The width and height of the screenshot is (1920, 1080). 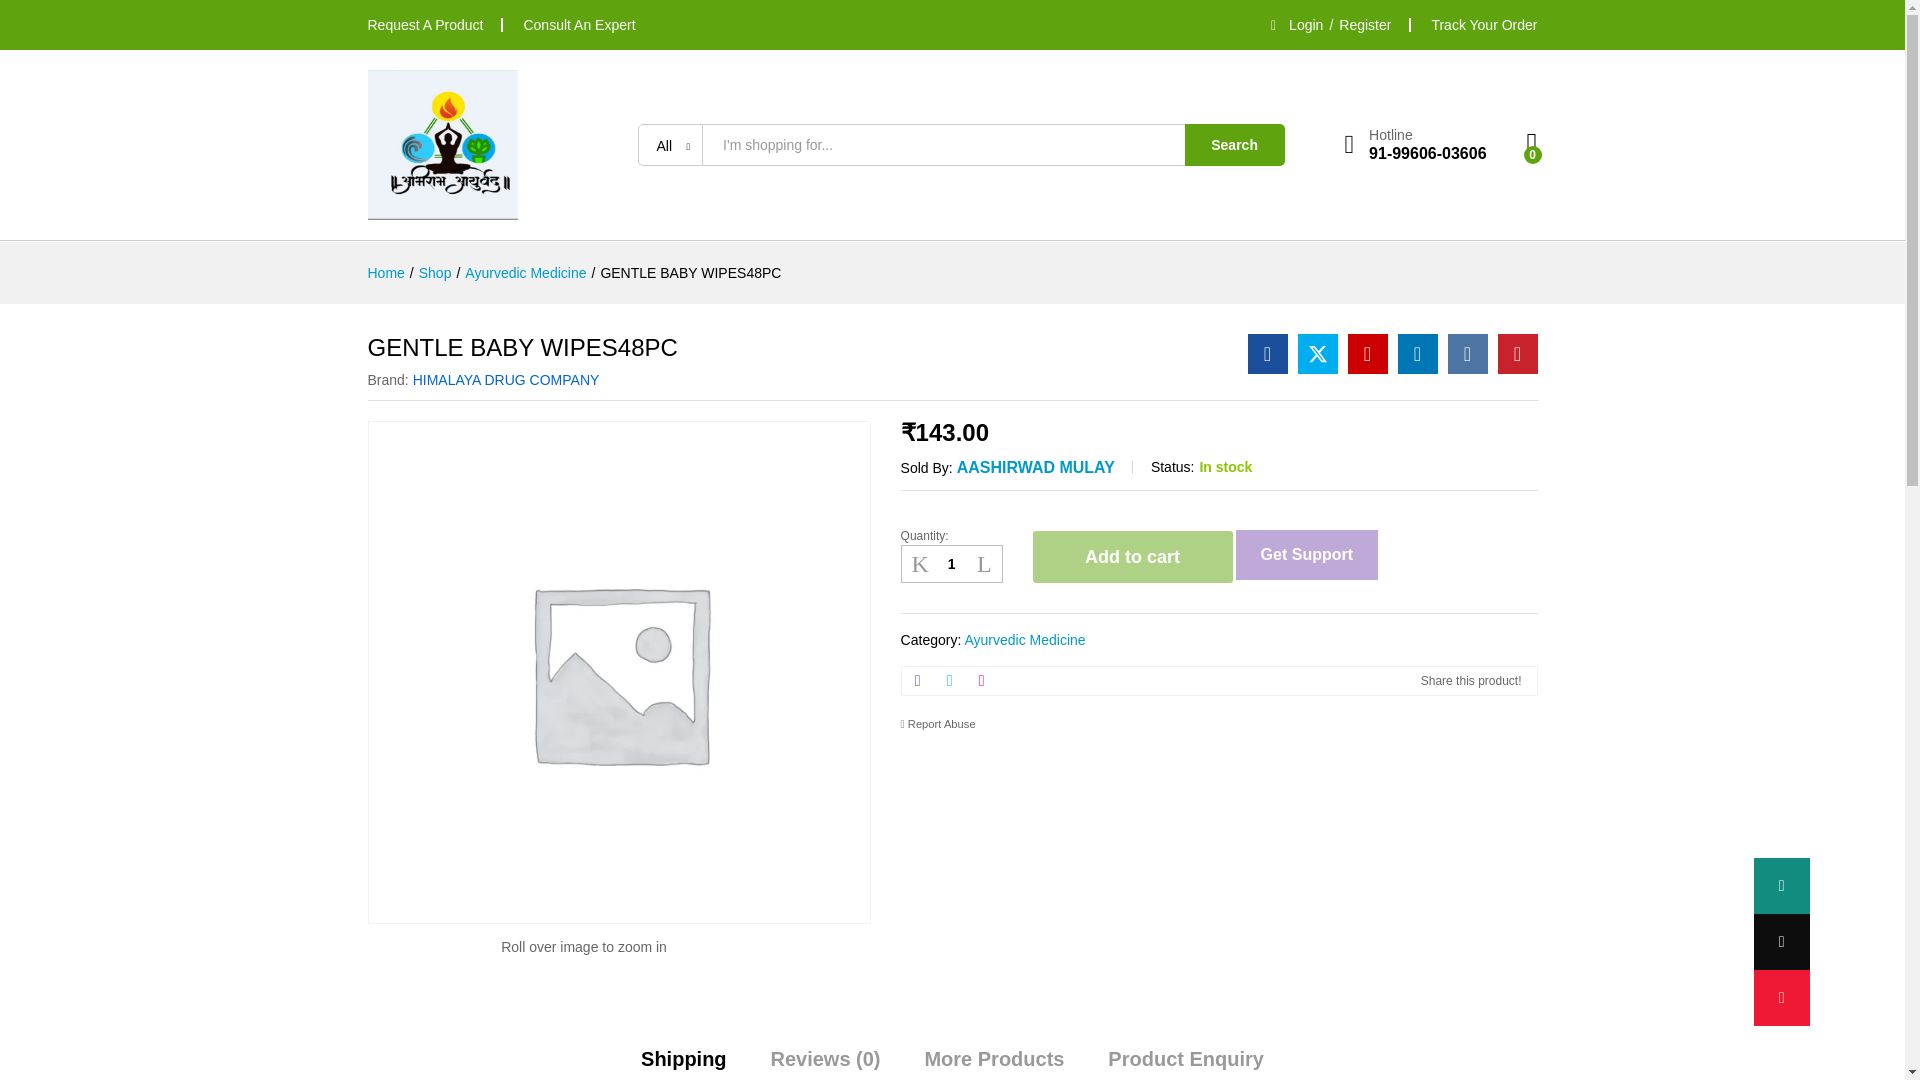 What do you see at coordinates (993, 1058) in the screenshot?
I see `More Products` at bounding box center [993, 1058].